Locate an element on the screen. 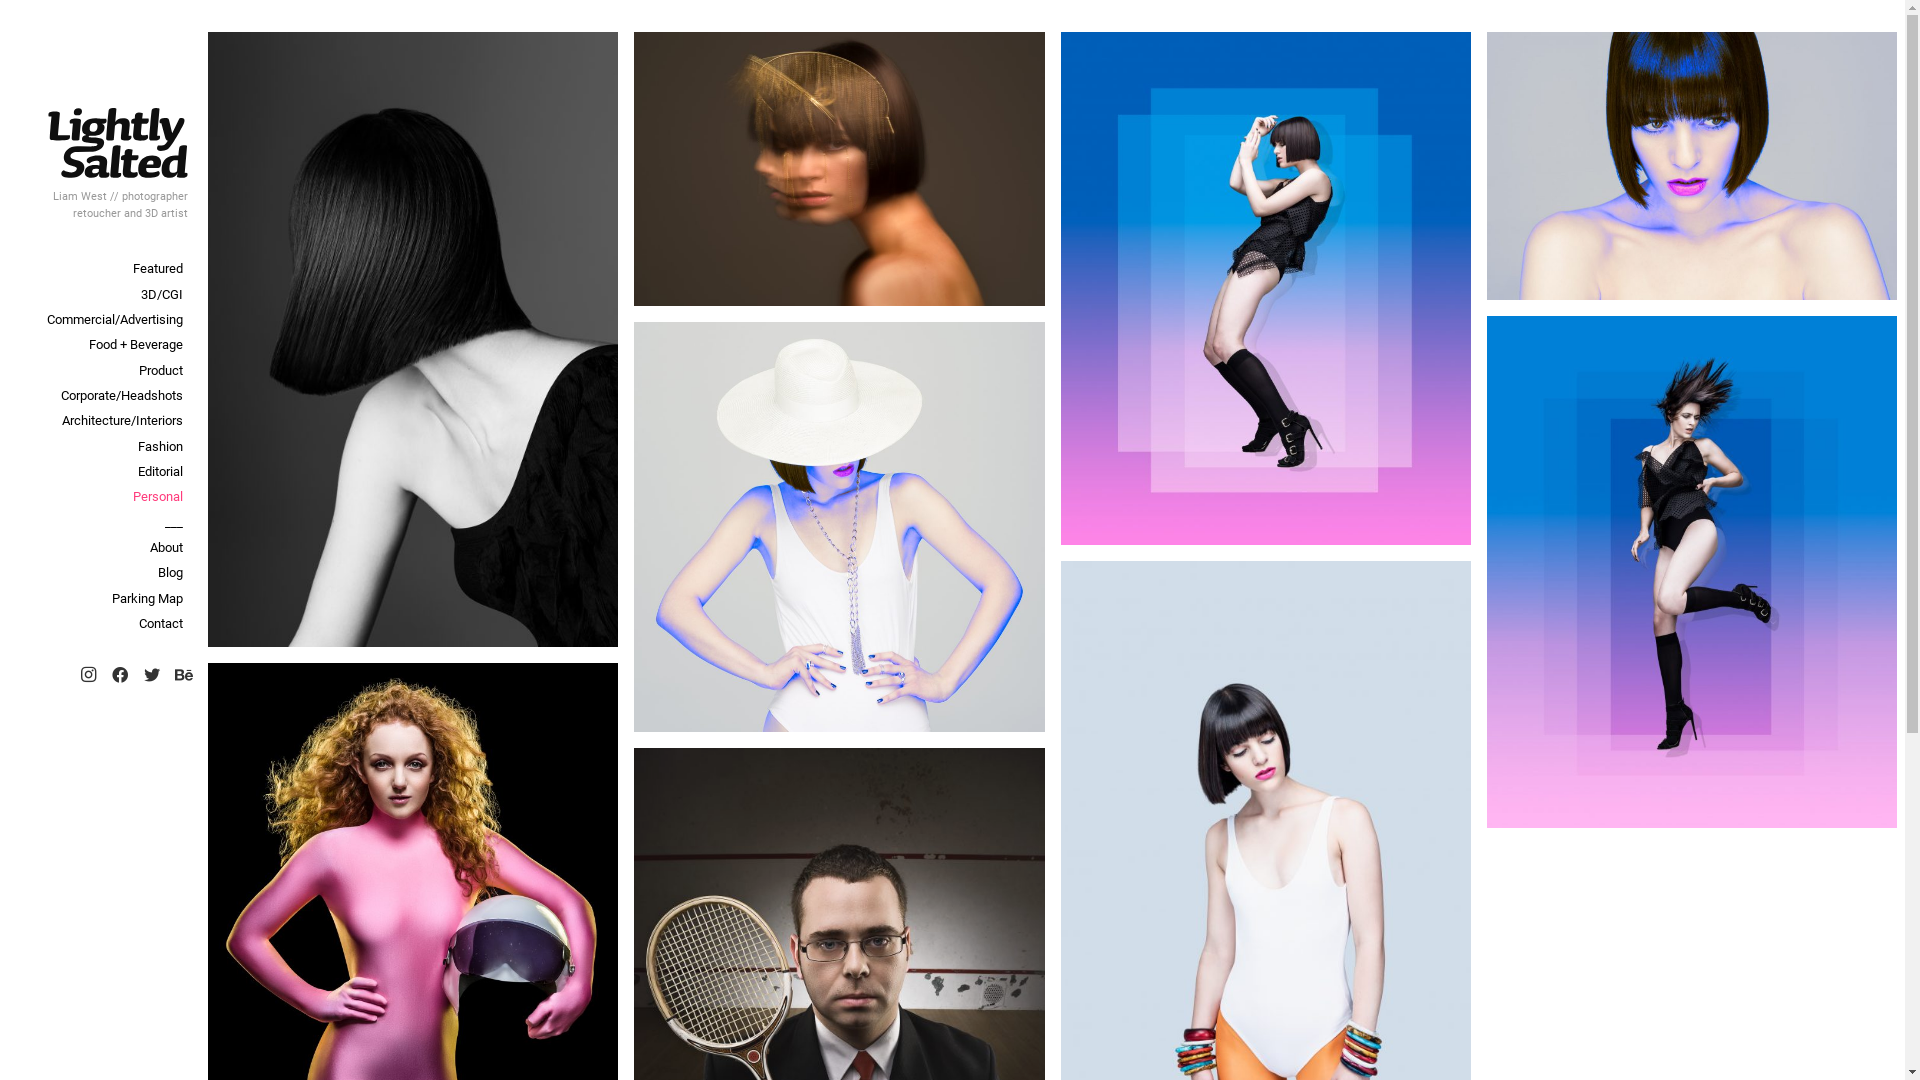 The image size is (1920, 1080). 3D/CGI is located at coordinates (100, 294).